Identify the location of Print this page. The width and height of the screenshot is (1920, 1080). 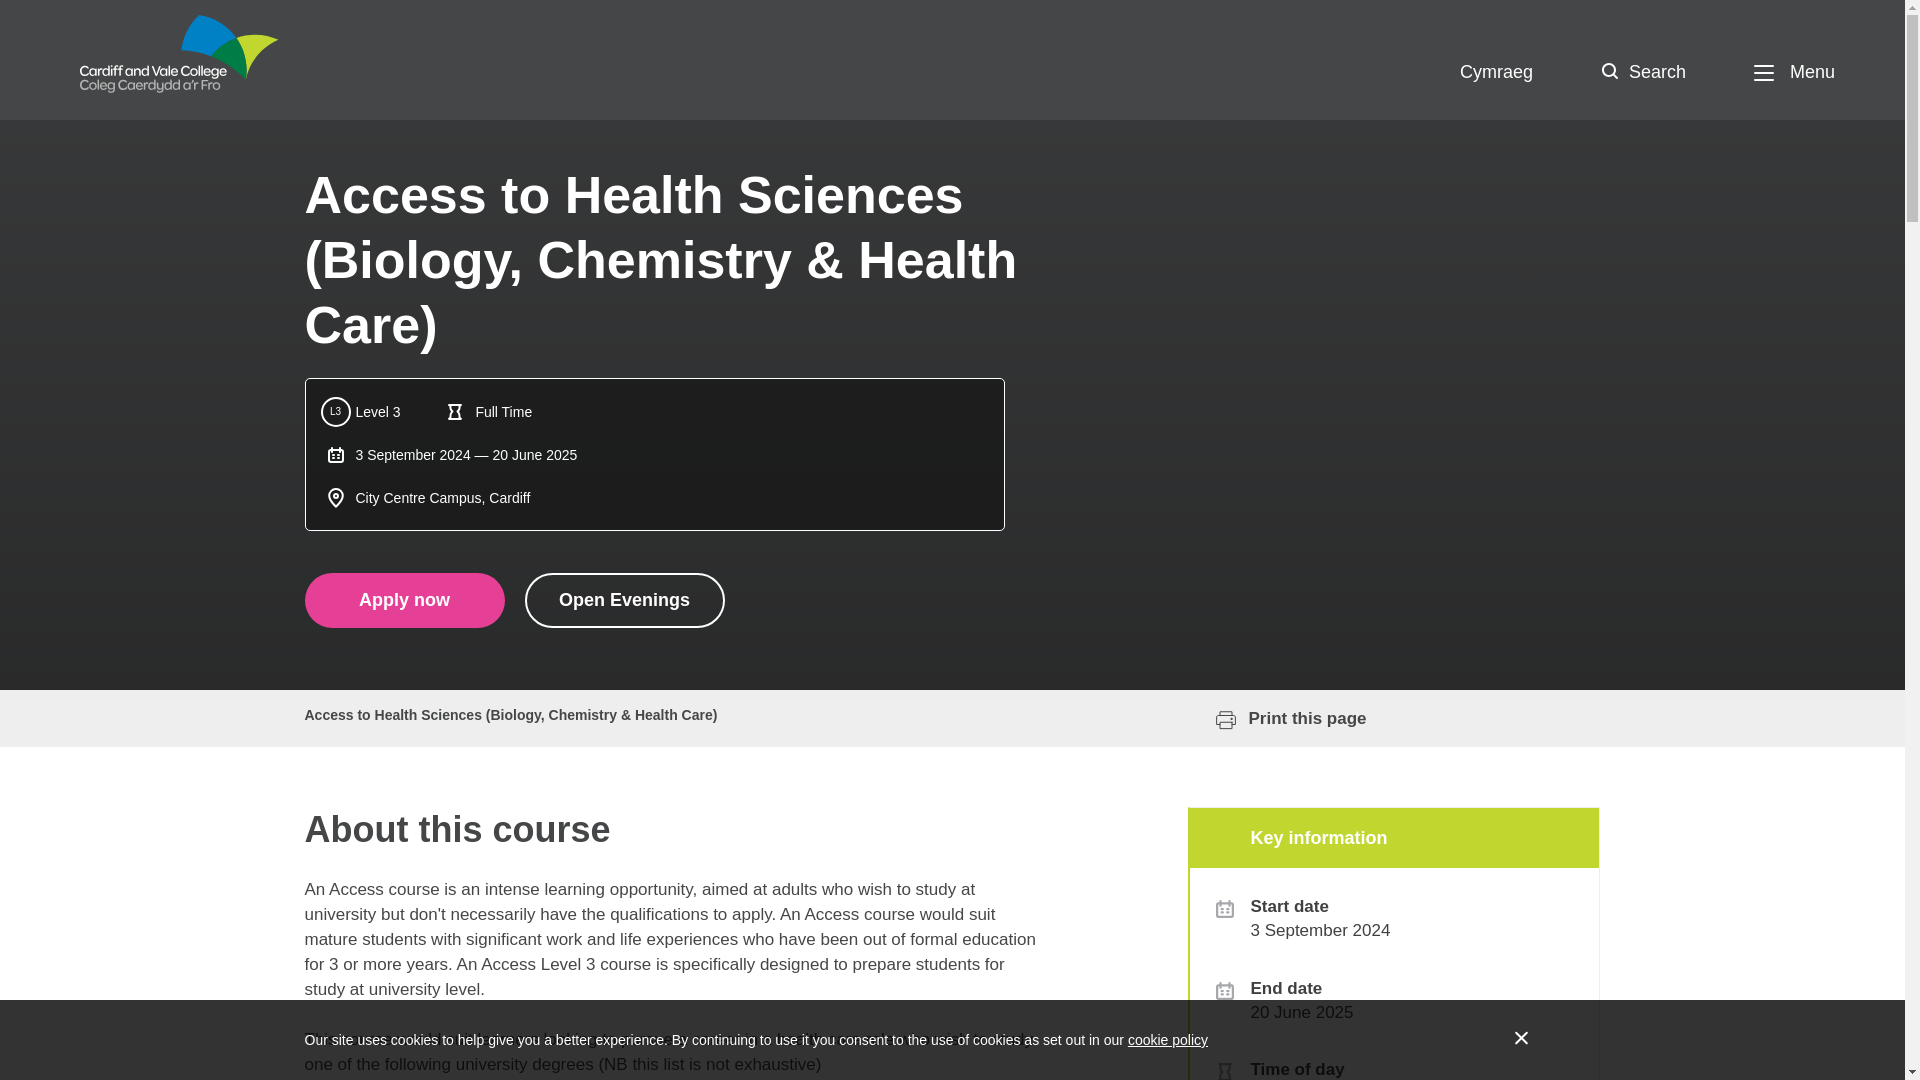
(1280, 718).